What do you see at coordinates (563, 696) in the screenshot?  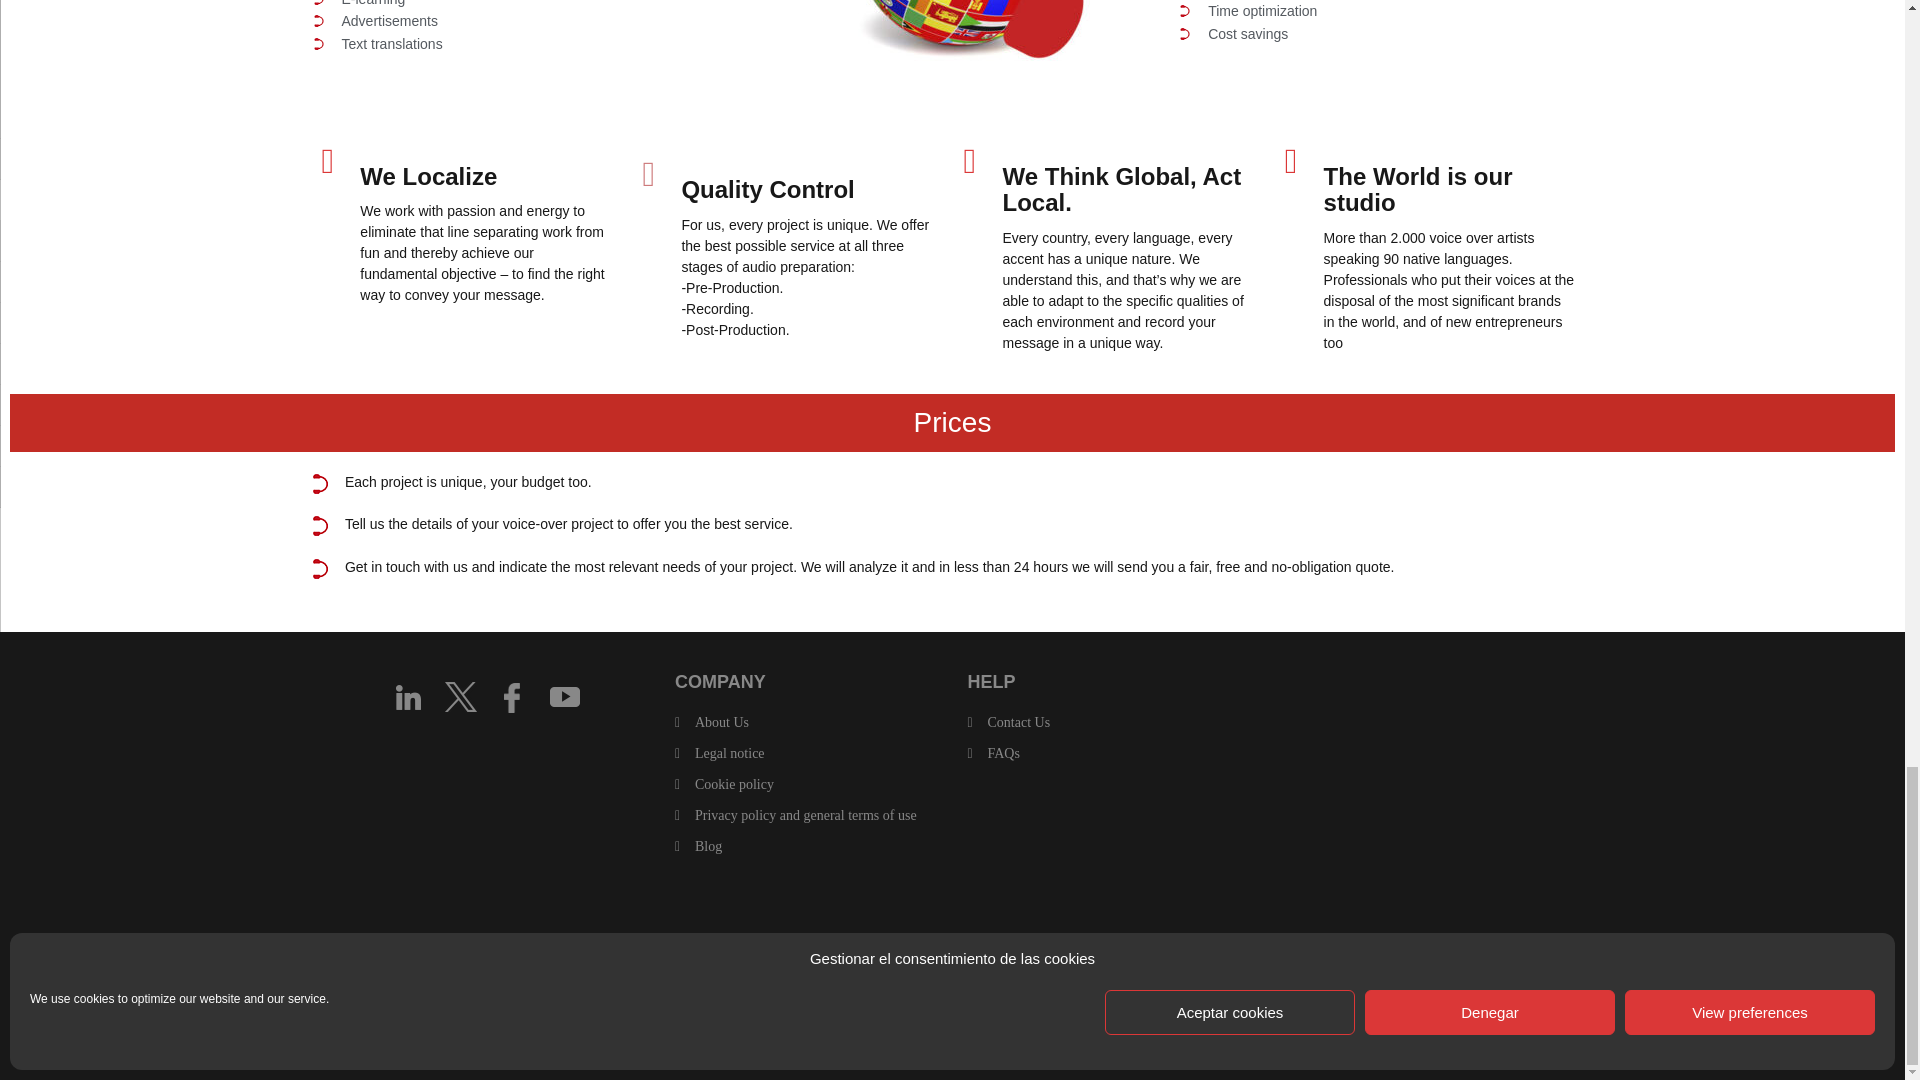 I see `Youtube` at bounding box center [563, 696].